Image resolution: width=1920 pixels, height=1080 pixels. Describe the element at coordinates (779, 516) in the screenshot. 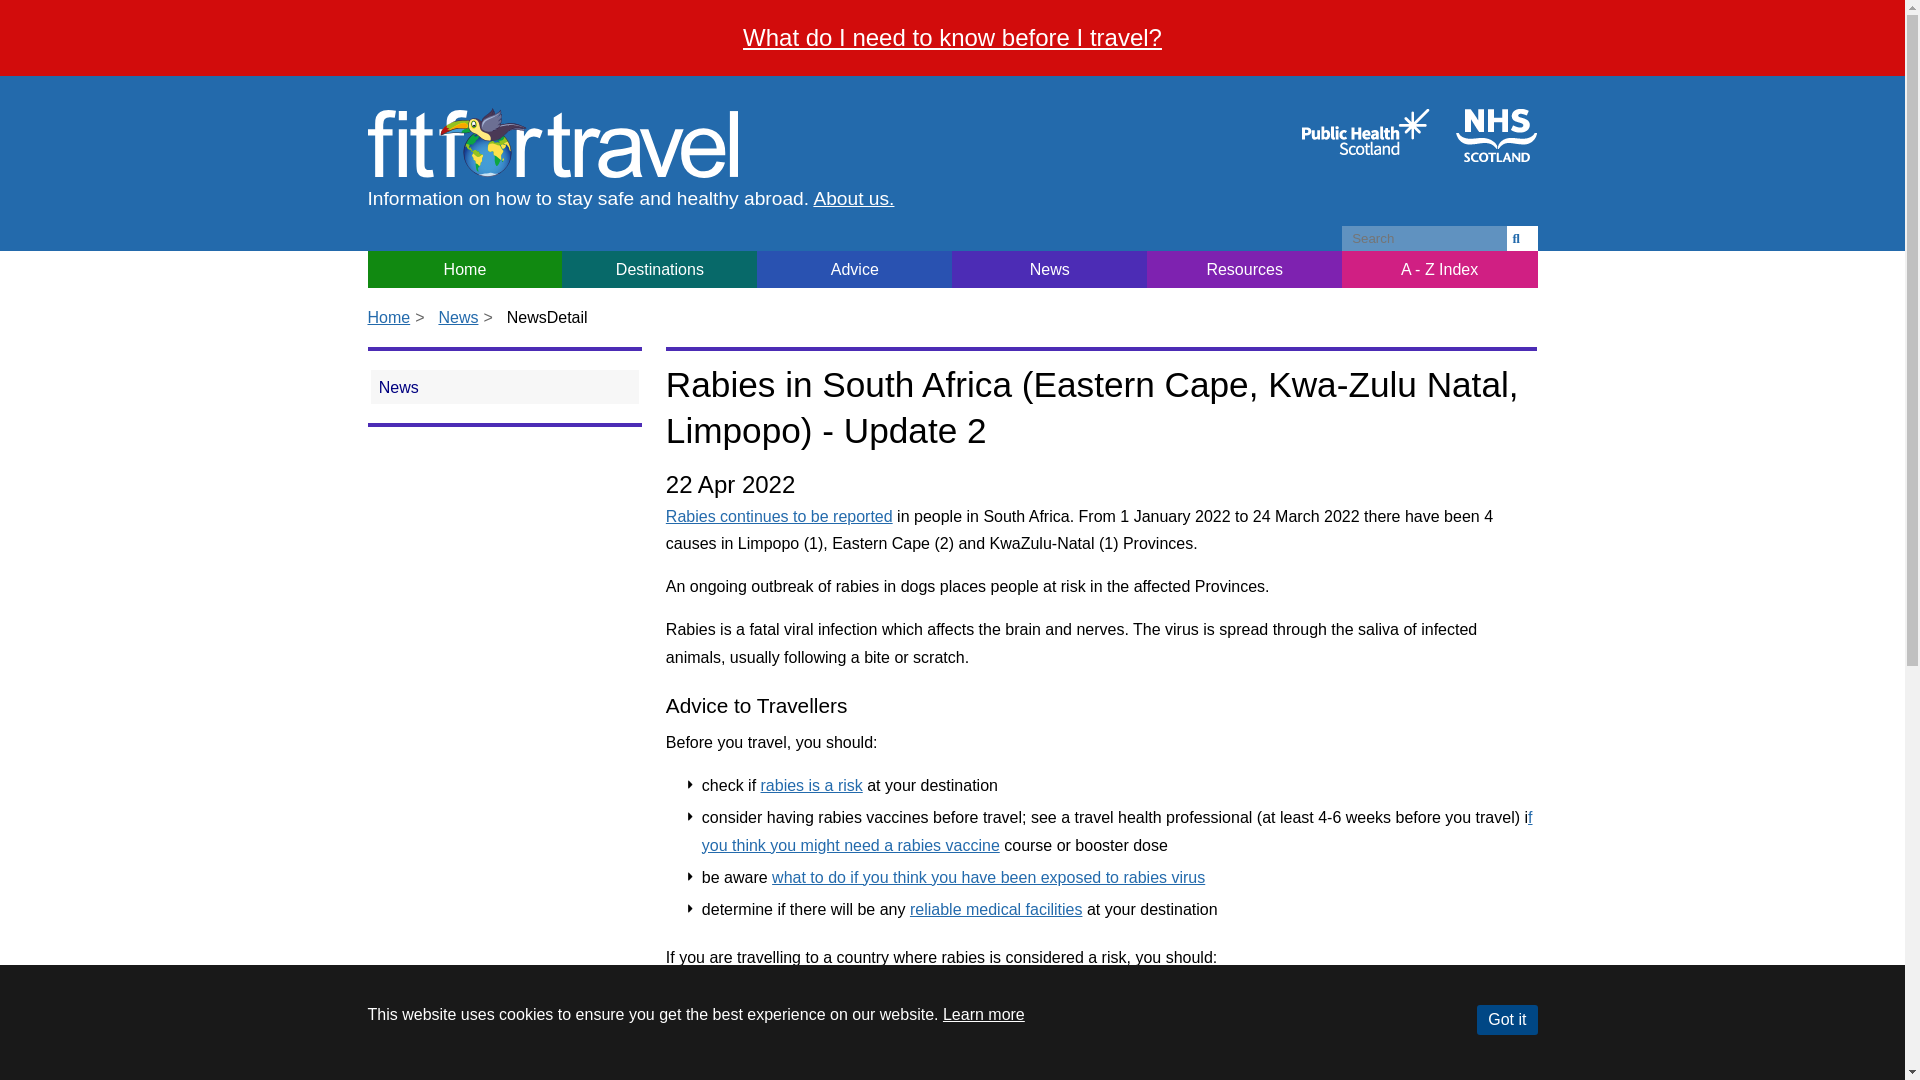

I see `Rabies continues to be reported` at that location.